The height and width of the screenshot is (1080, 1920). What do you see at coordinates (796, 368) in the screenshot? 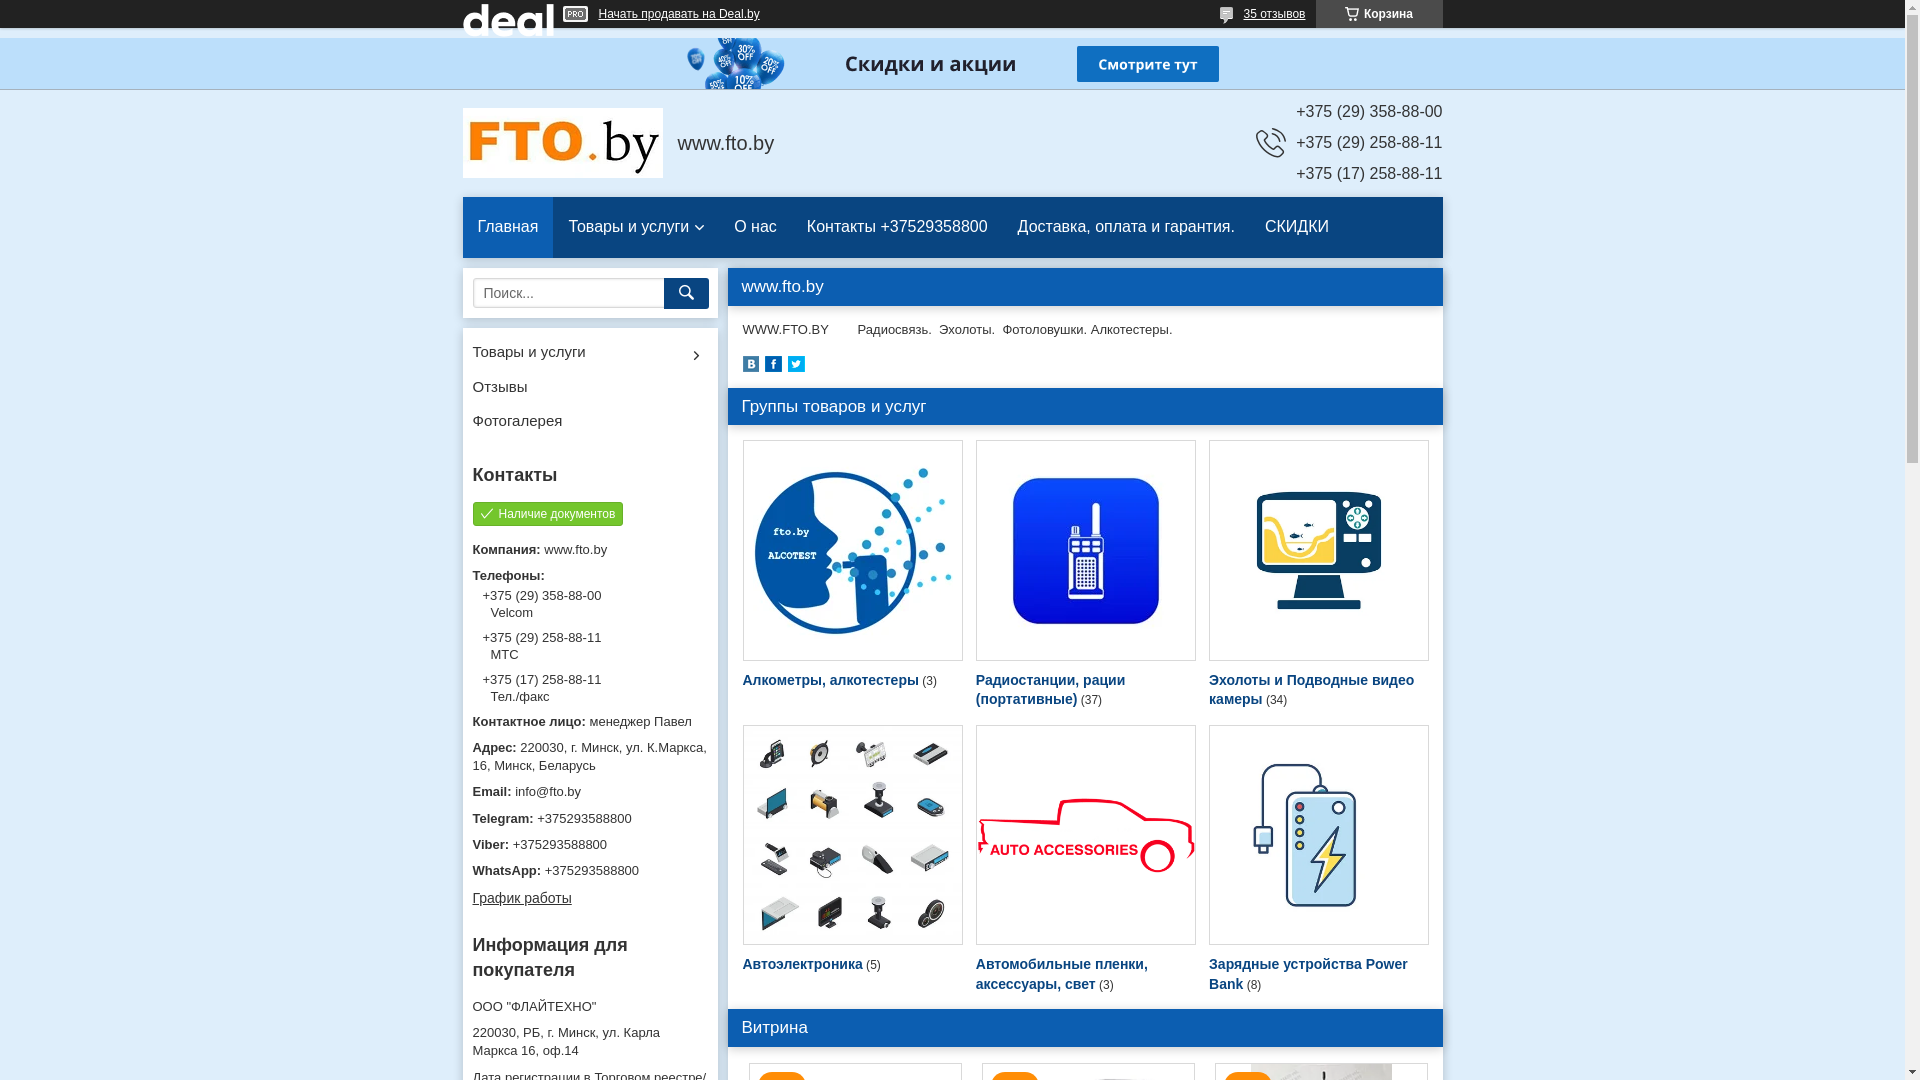
I see `twitter` at bounding box center [796, 368].